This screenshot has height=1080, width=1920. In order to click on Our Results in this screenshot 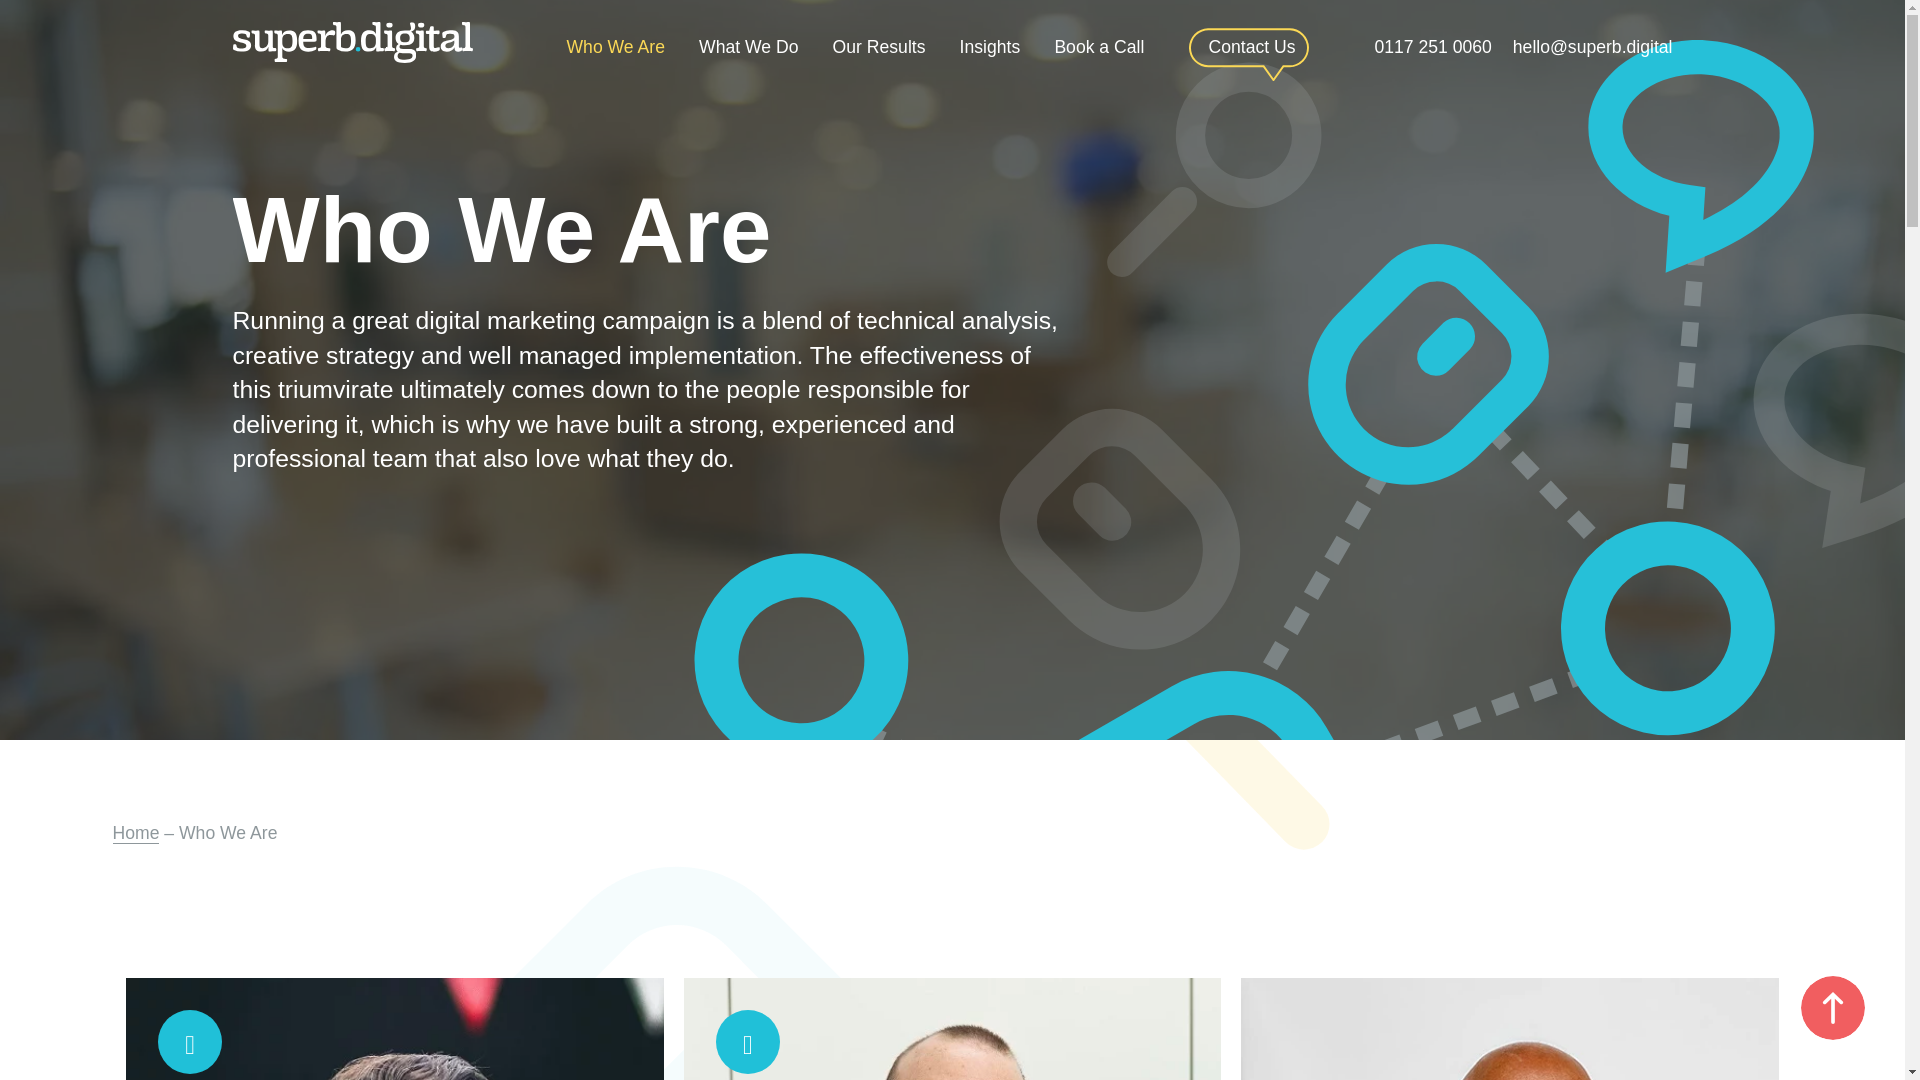, I will do `click(880, 42)`.